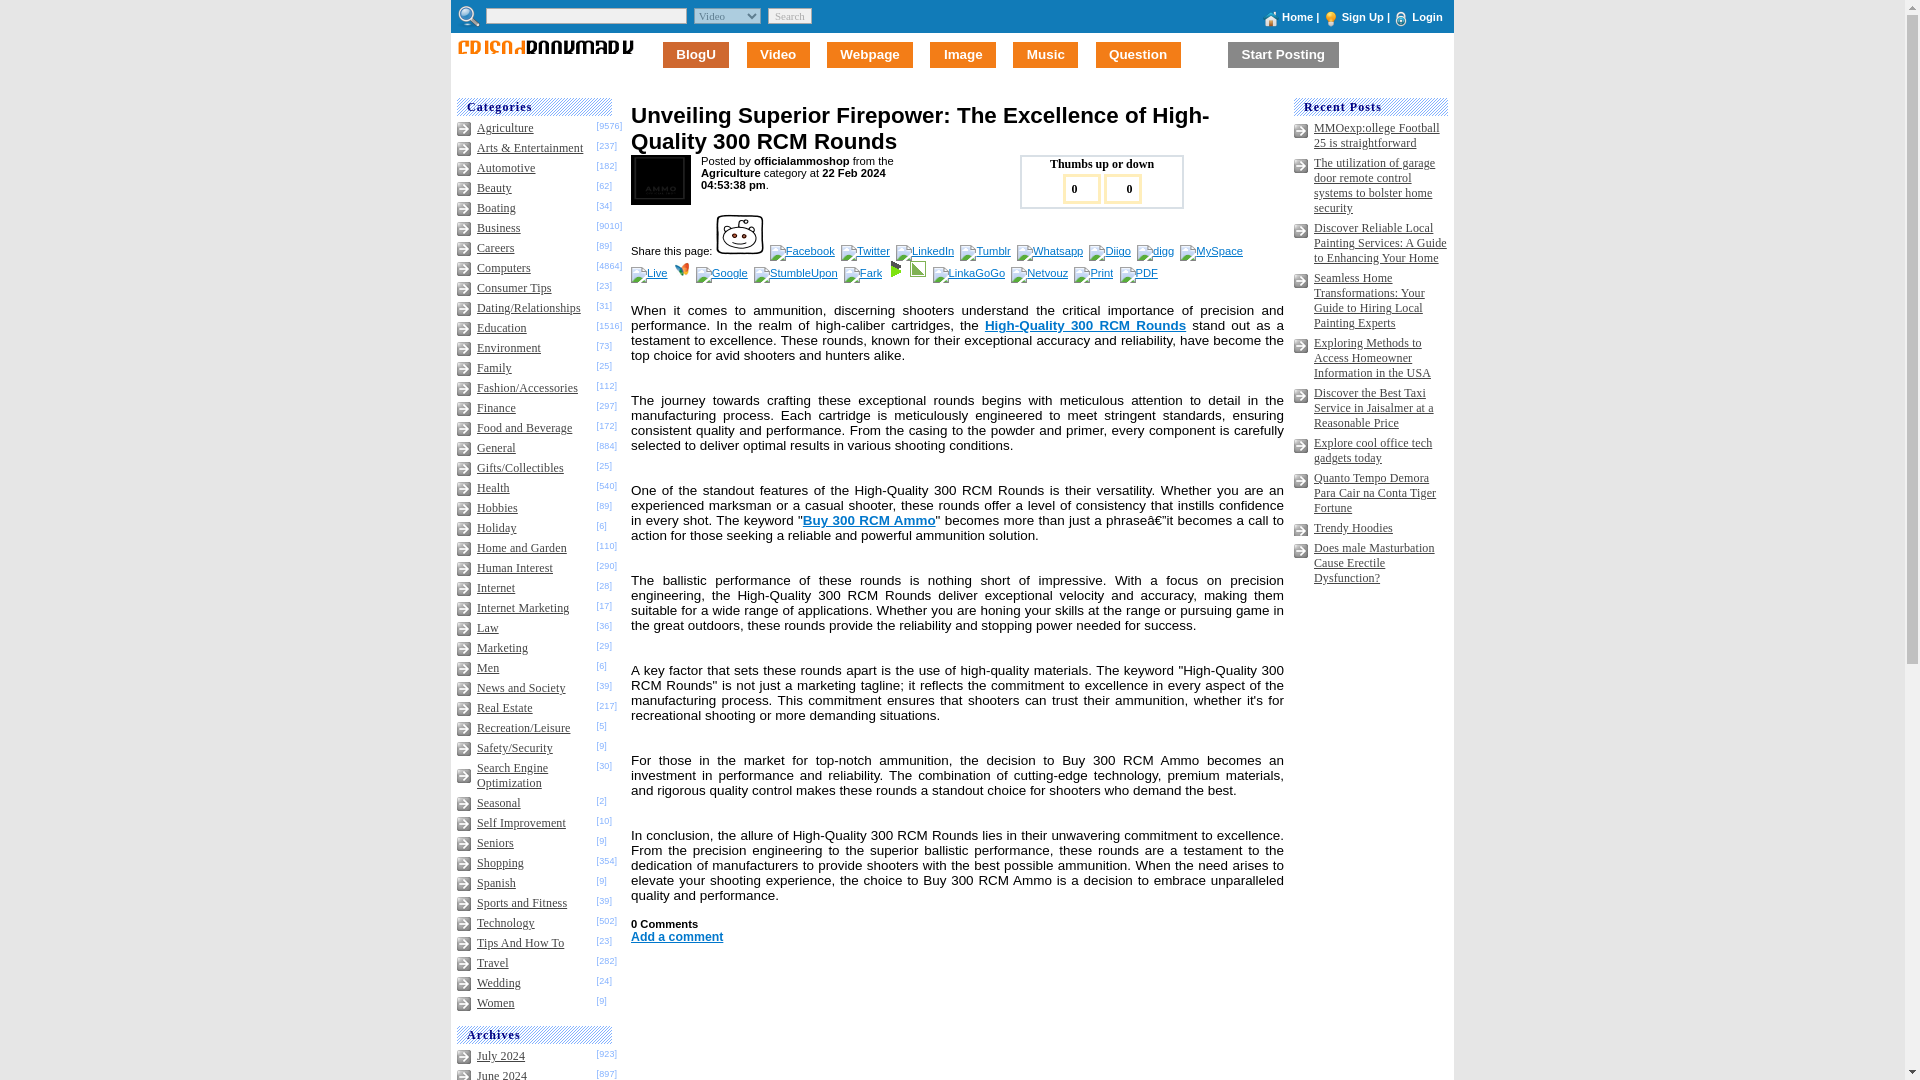 This screenshot has height=1080, width=1920. Describe the element at coordinates (986, 251) in the screenshot. I see `Tumblr` at that location.